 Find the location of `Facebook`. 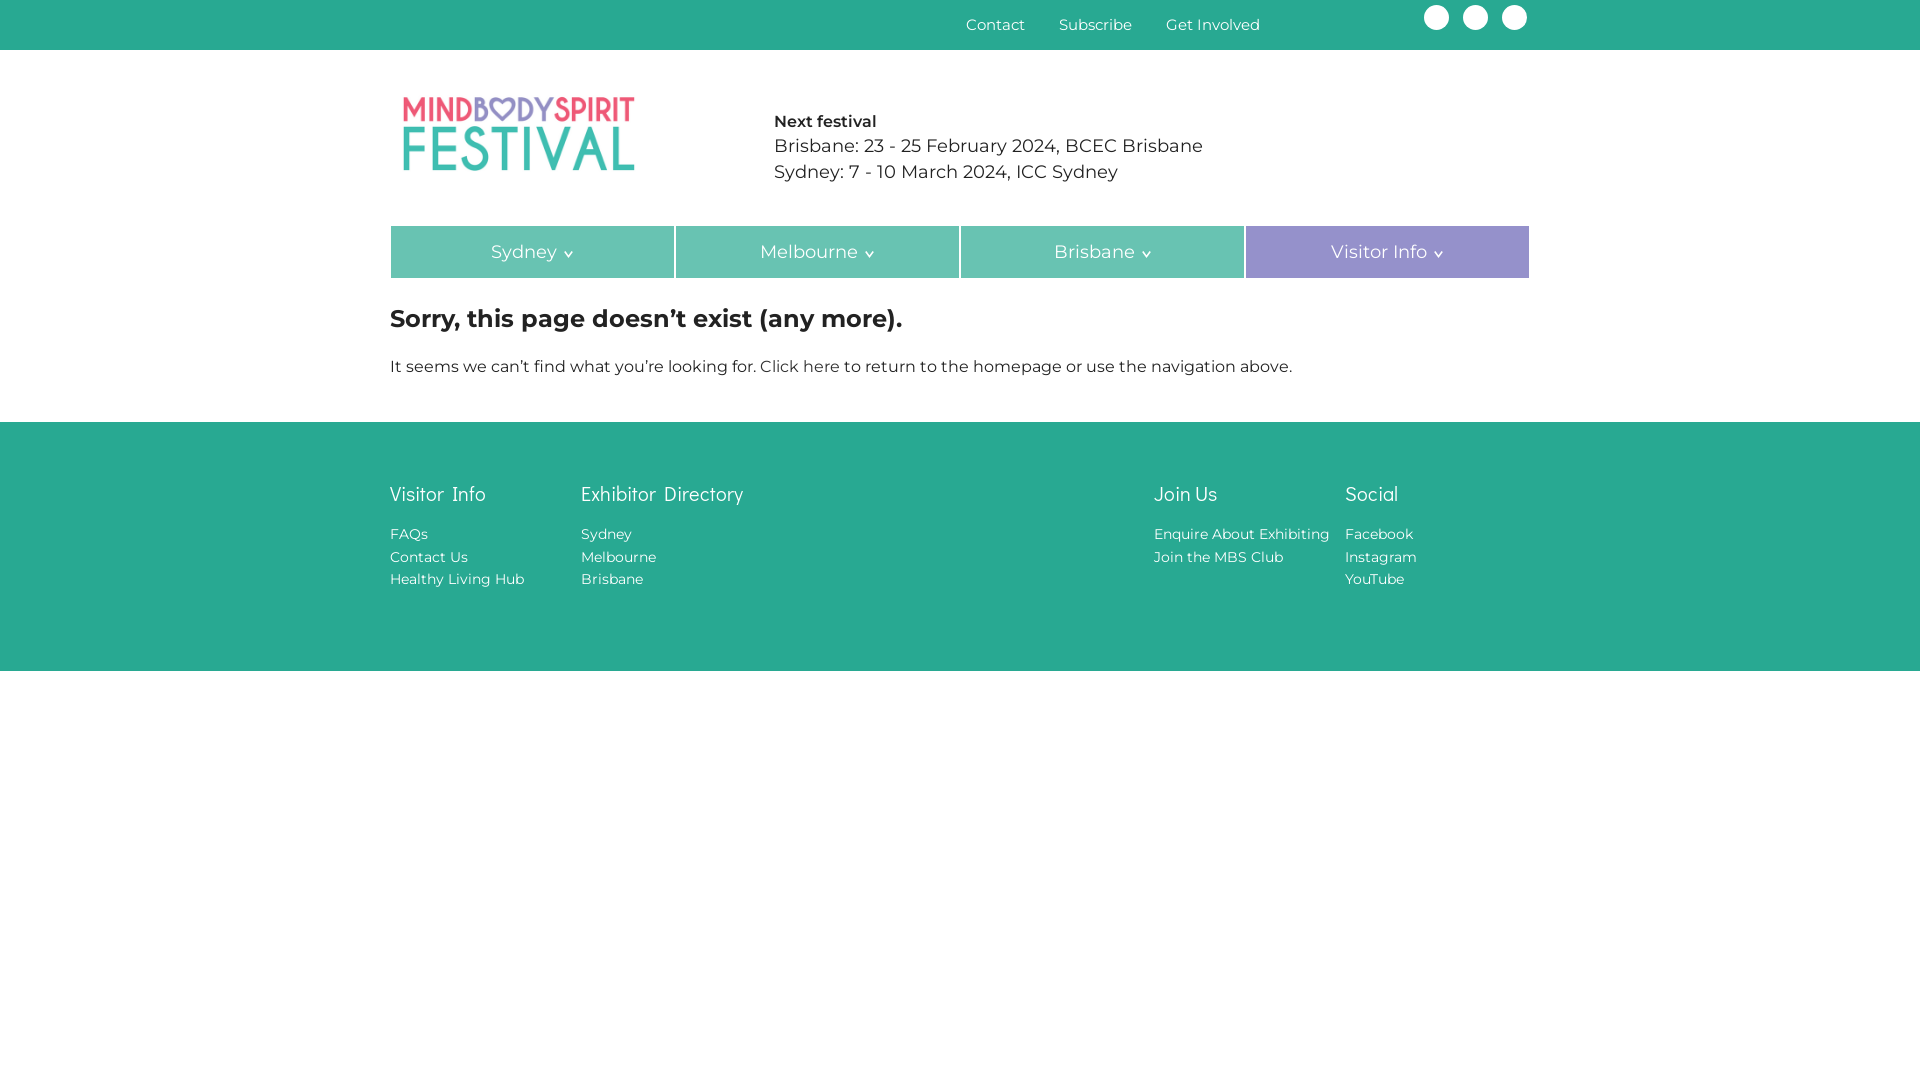

Facebook is located at coordinates (1379, 534).